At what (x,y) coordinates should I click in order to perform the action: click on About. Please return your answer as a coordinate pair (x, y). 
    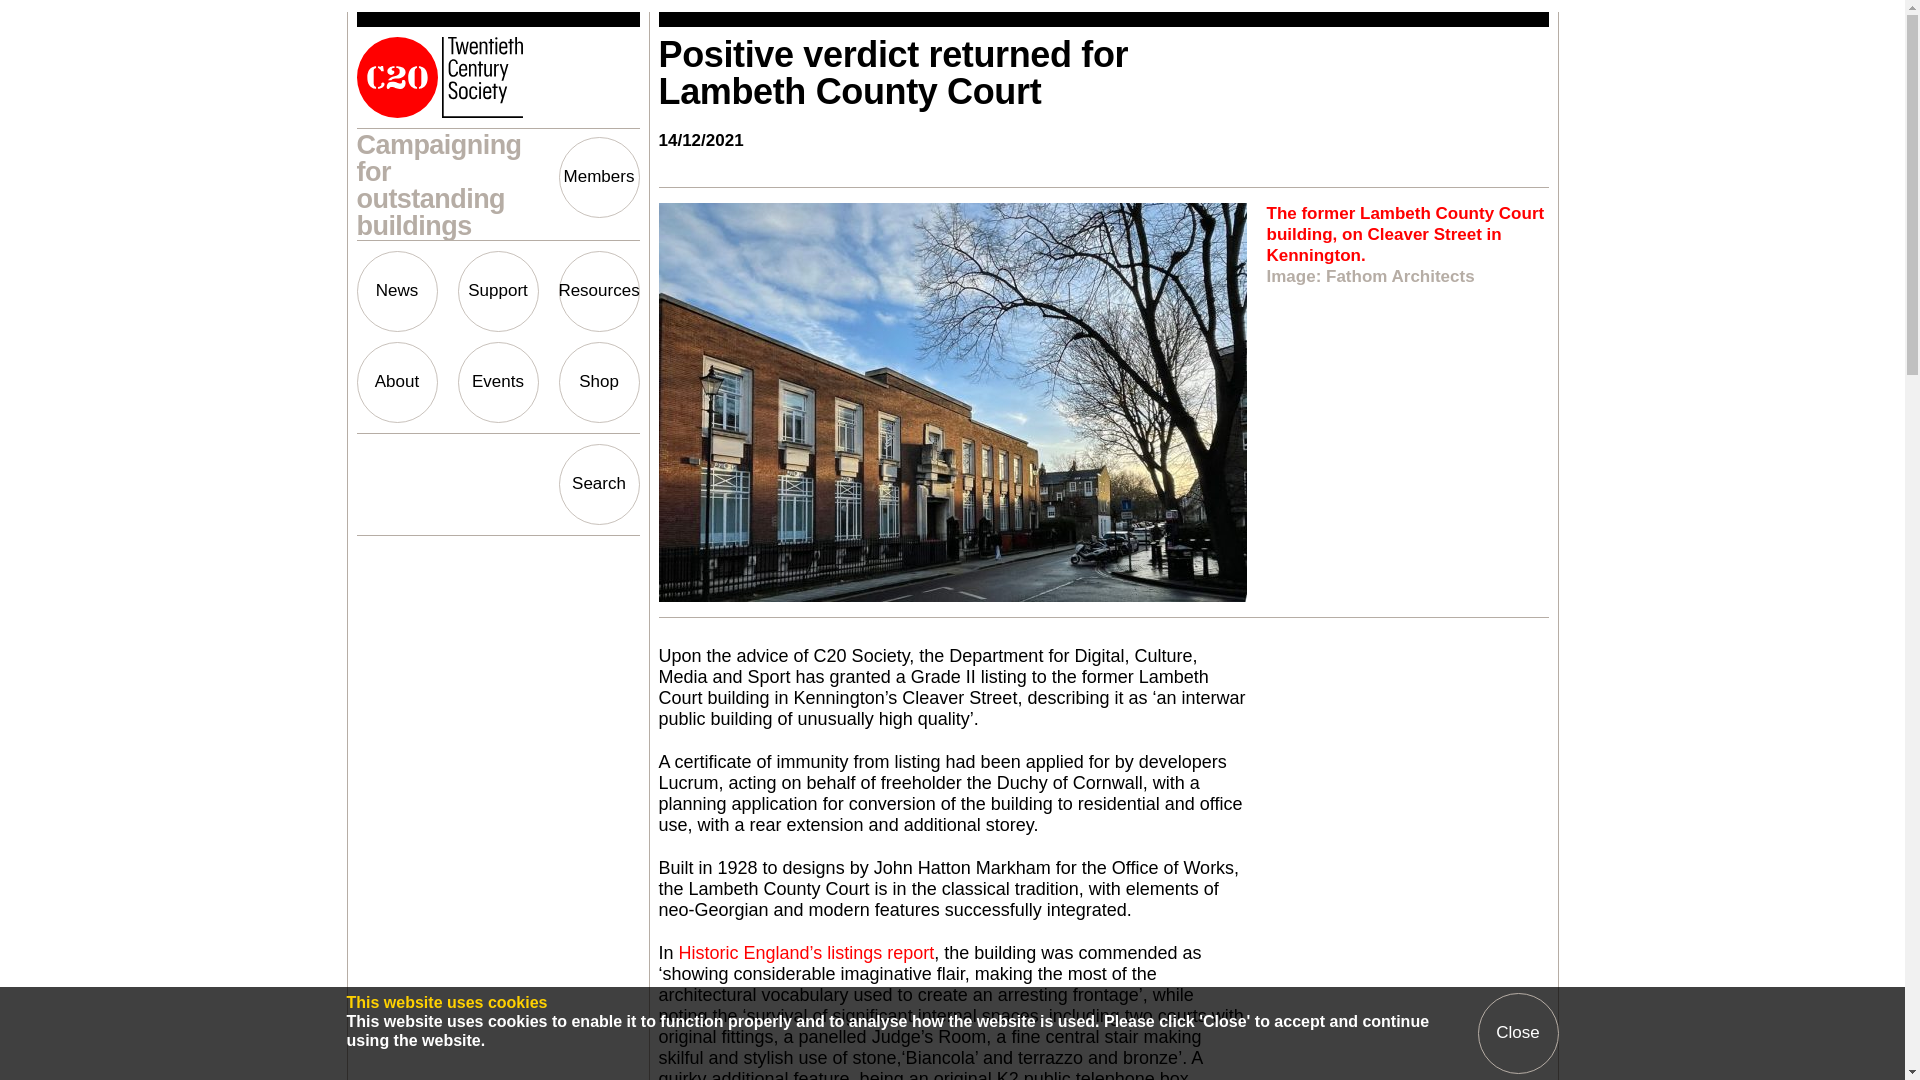
    Looking at the image, I should click on (396, 382).